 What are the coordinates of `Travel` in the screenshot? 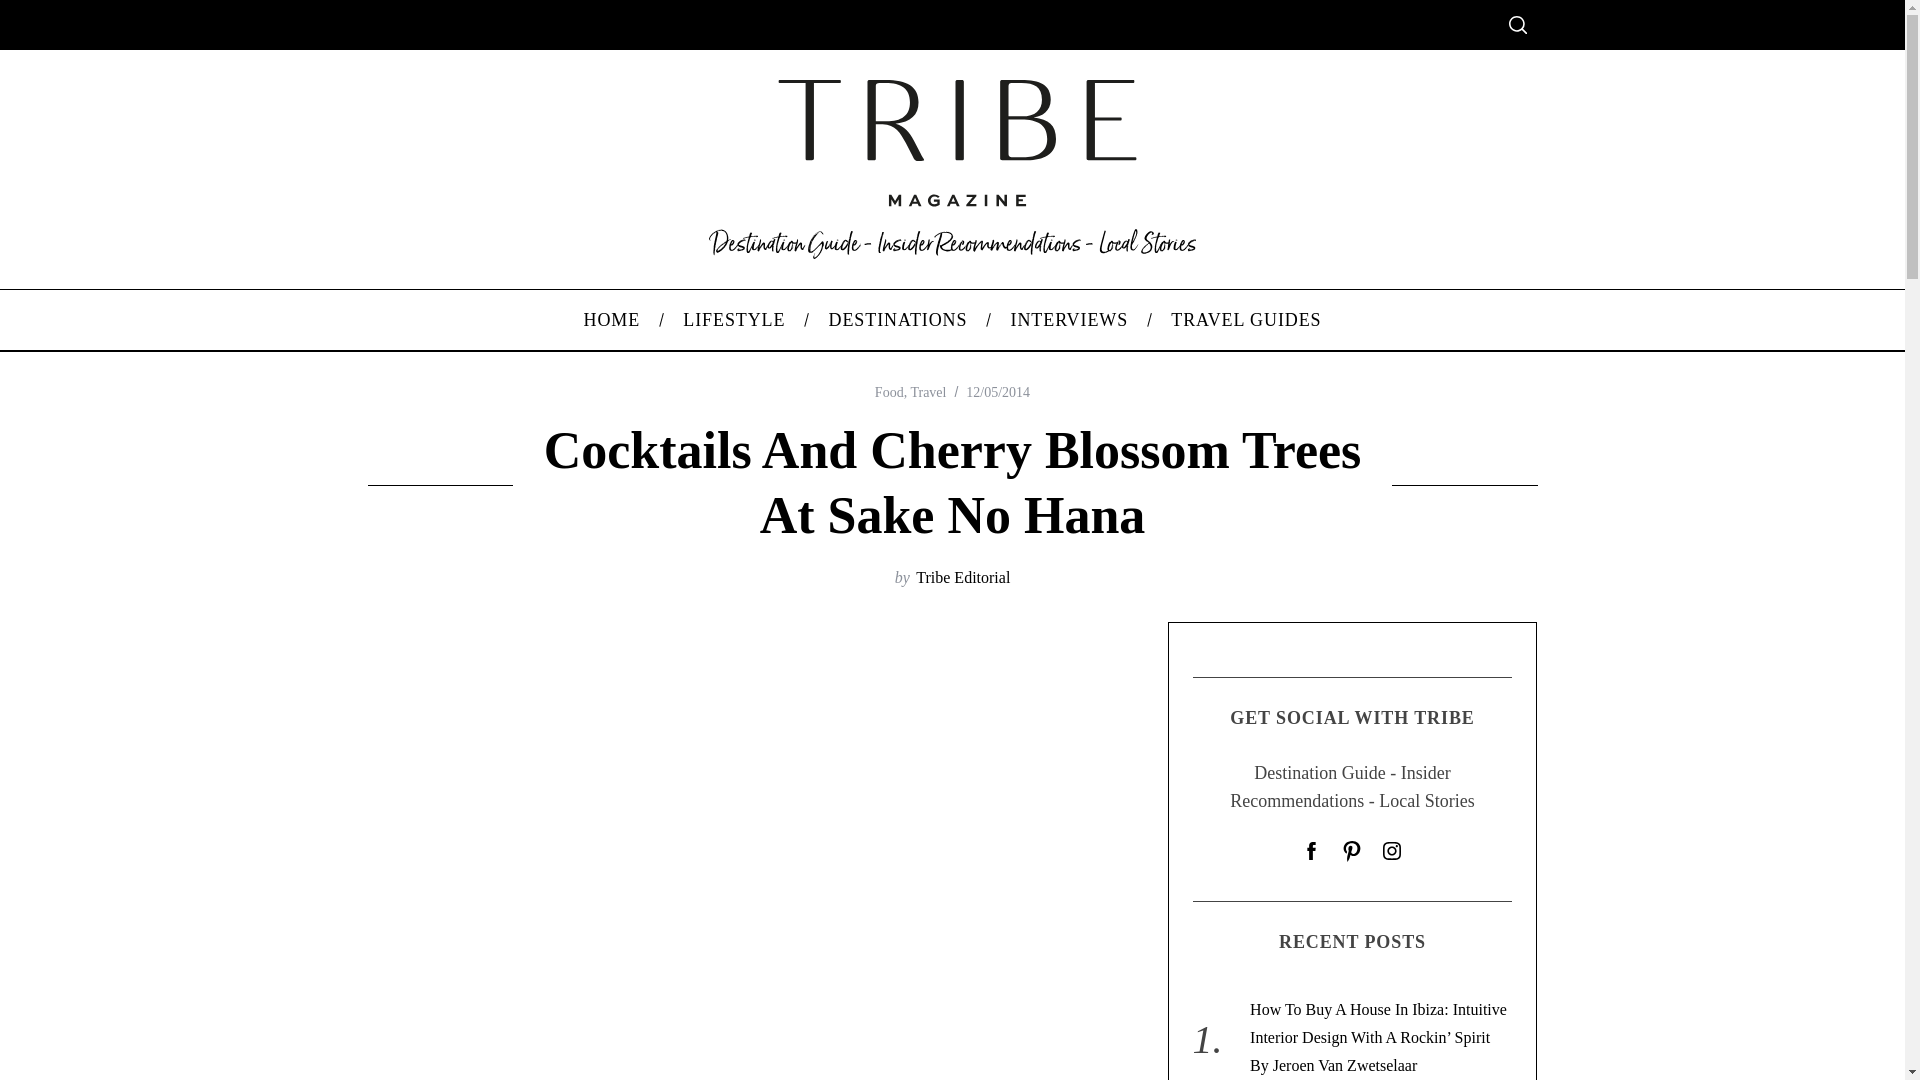 It's located at (928, 392).